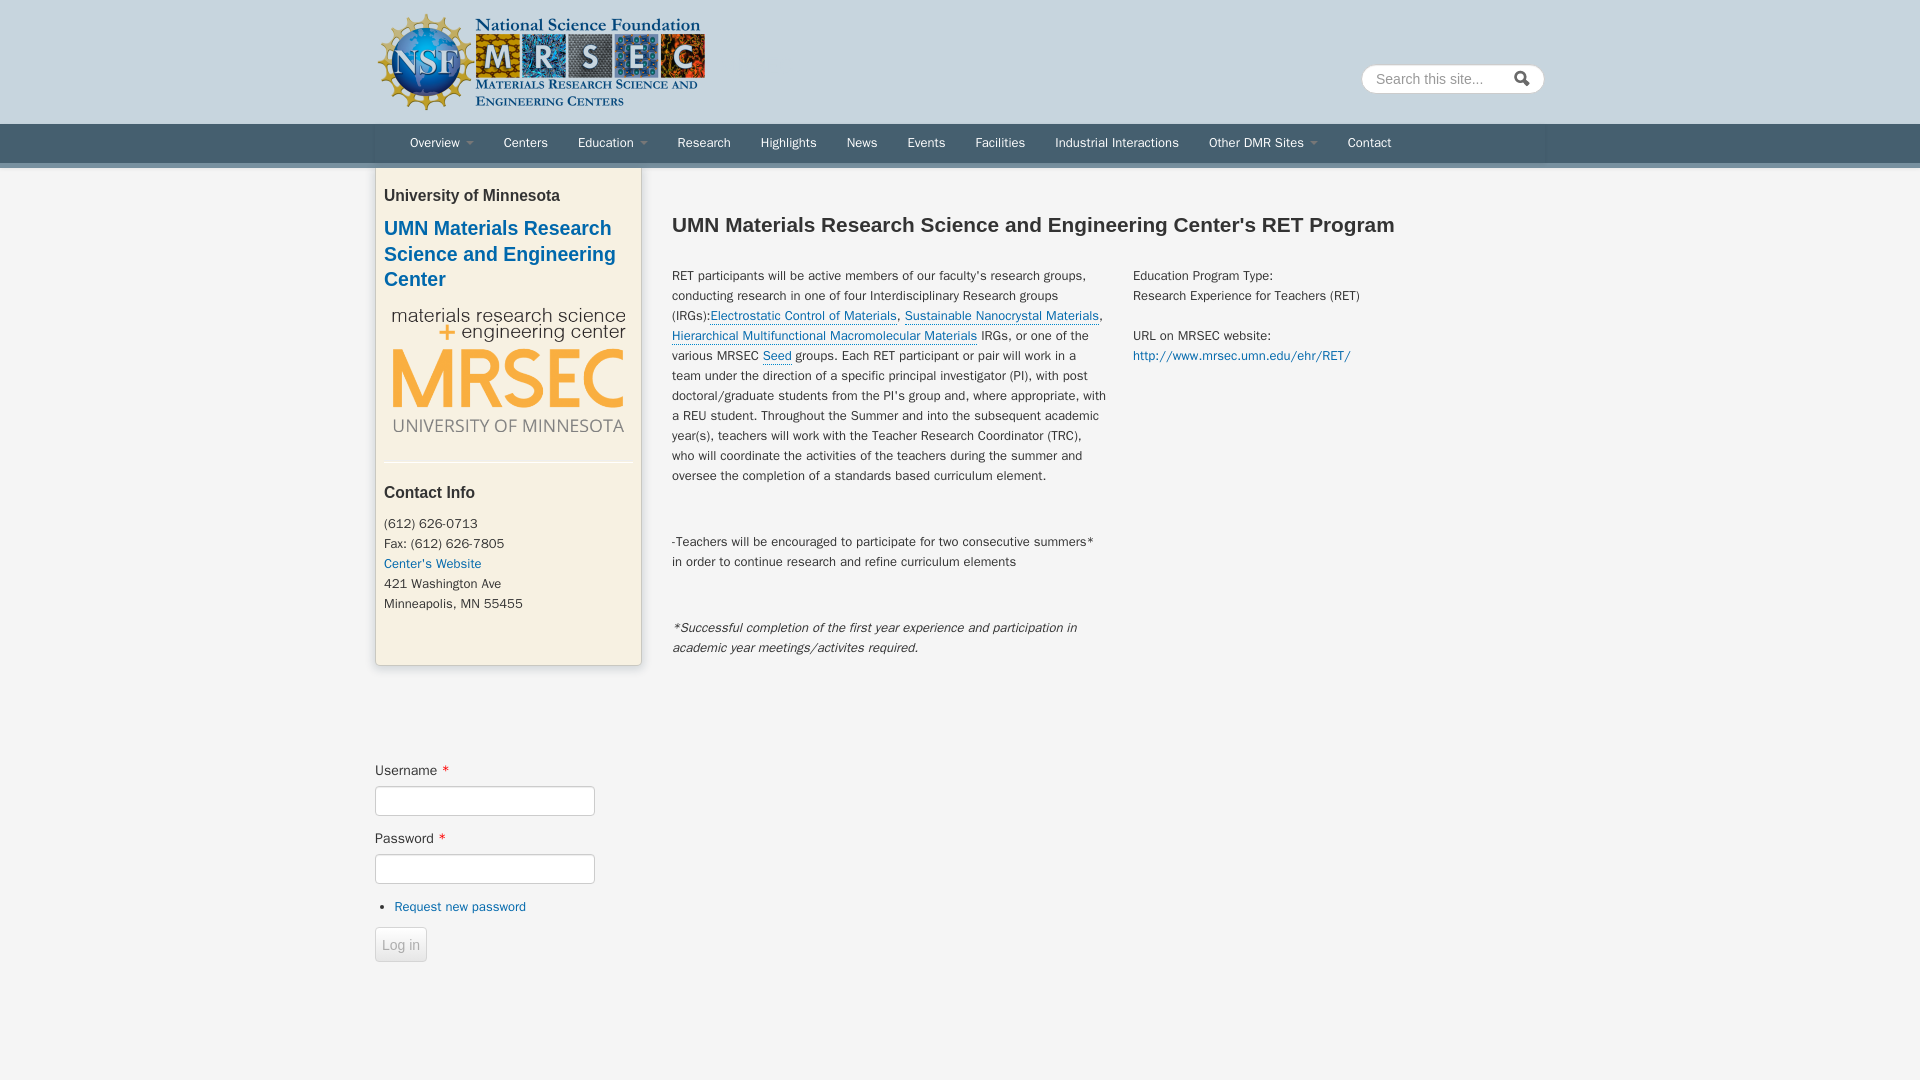 The height and width of the screenshot is (1080, 1920). I want to click on MRSEC, so click(756, 66).